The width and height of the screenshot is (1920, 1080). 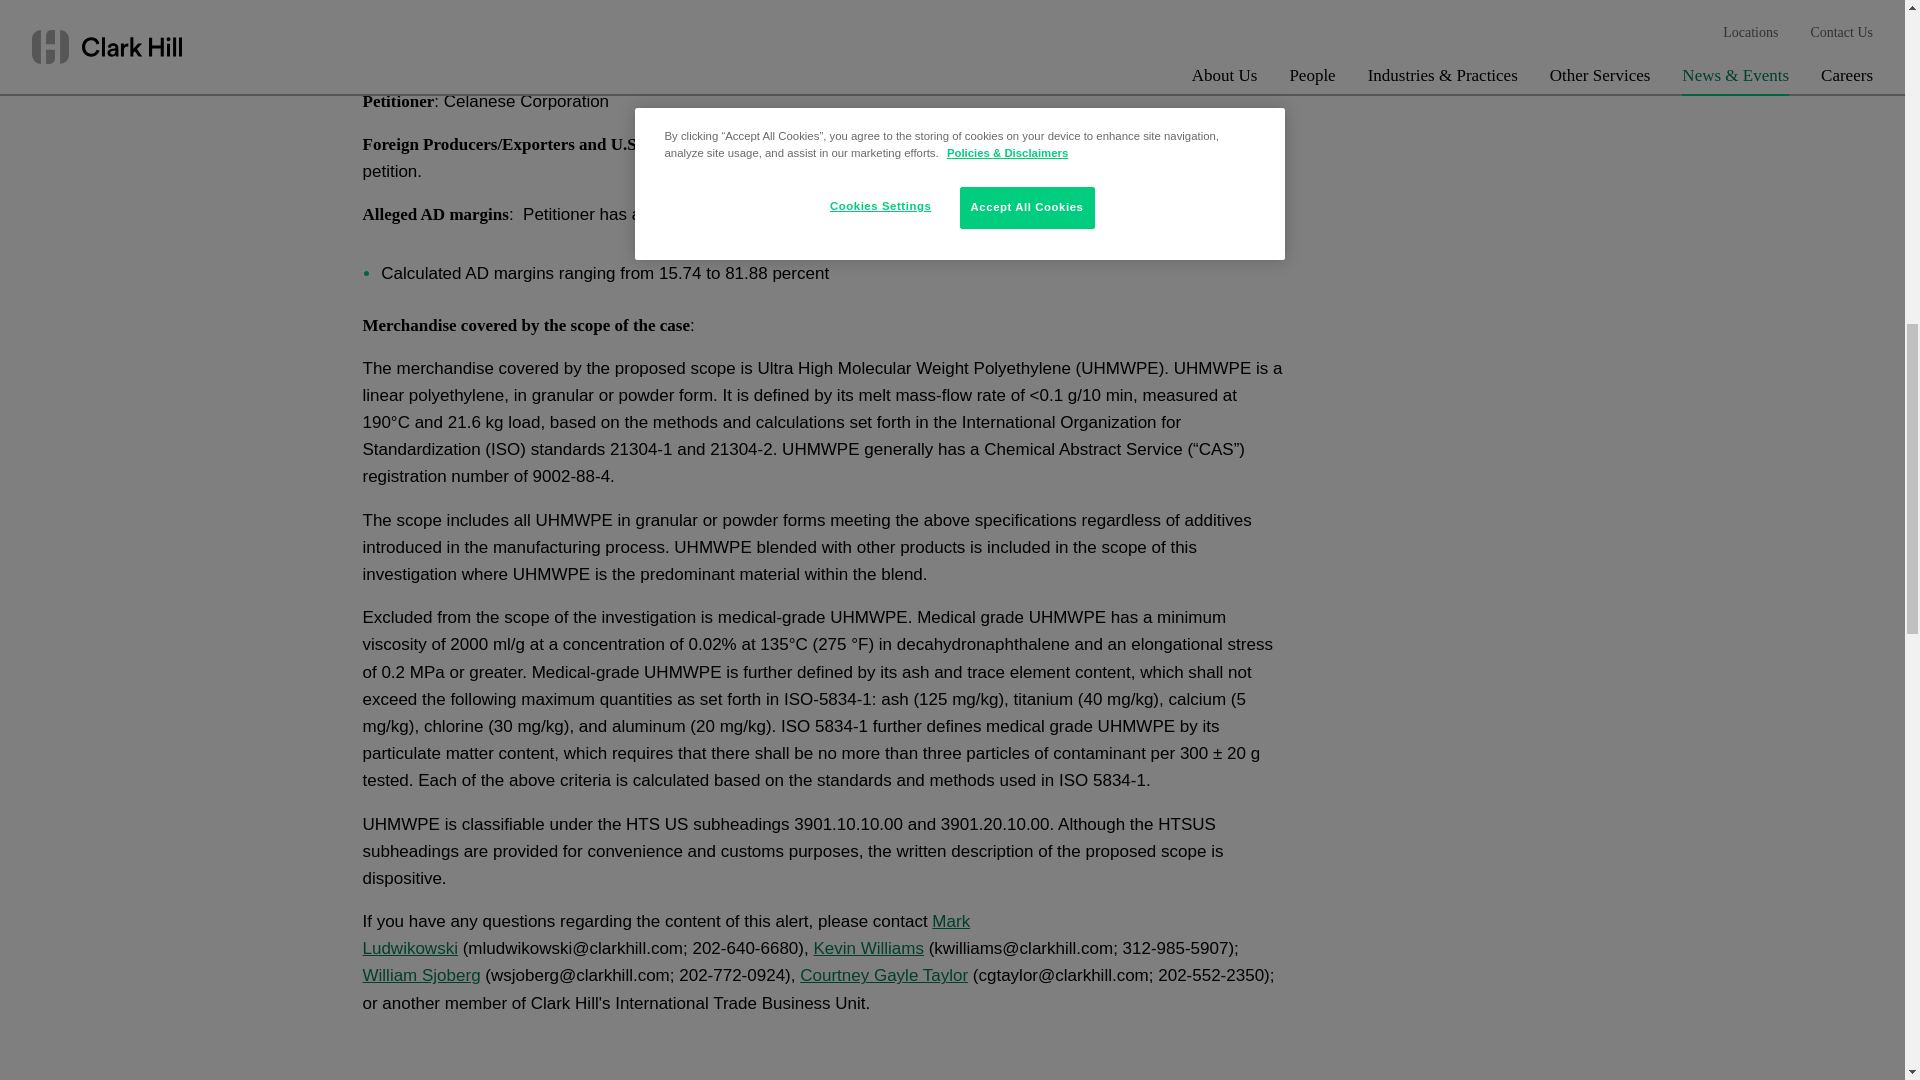 What do you see at coordinates (884, 974) in the screenshot?
I see `Courtney Gayle Taylor` at bounding box center [884, 974].